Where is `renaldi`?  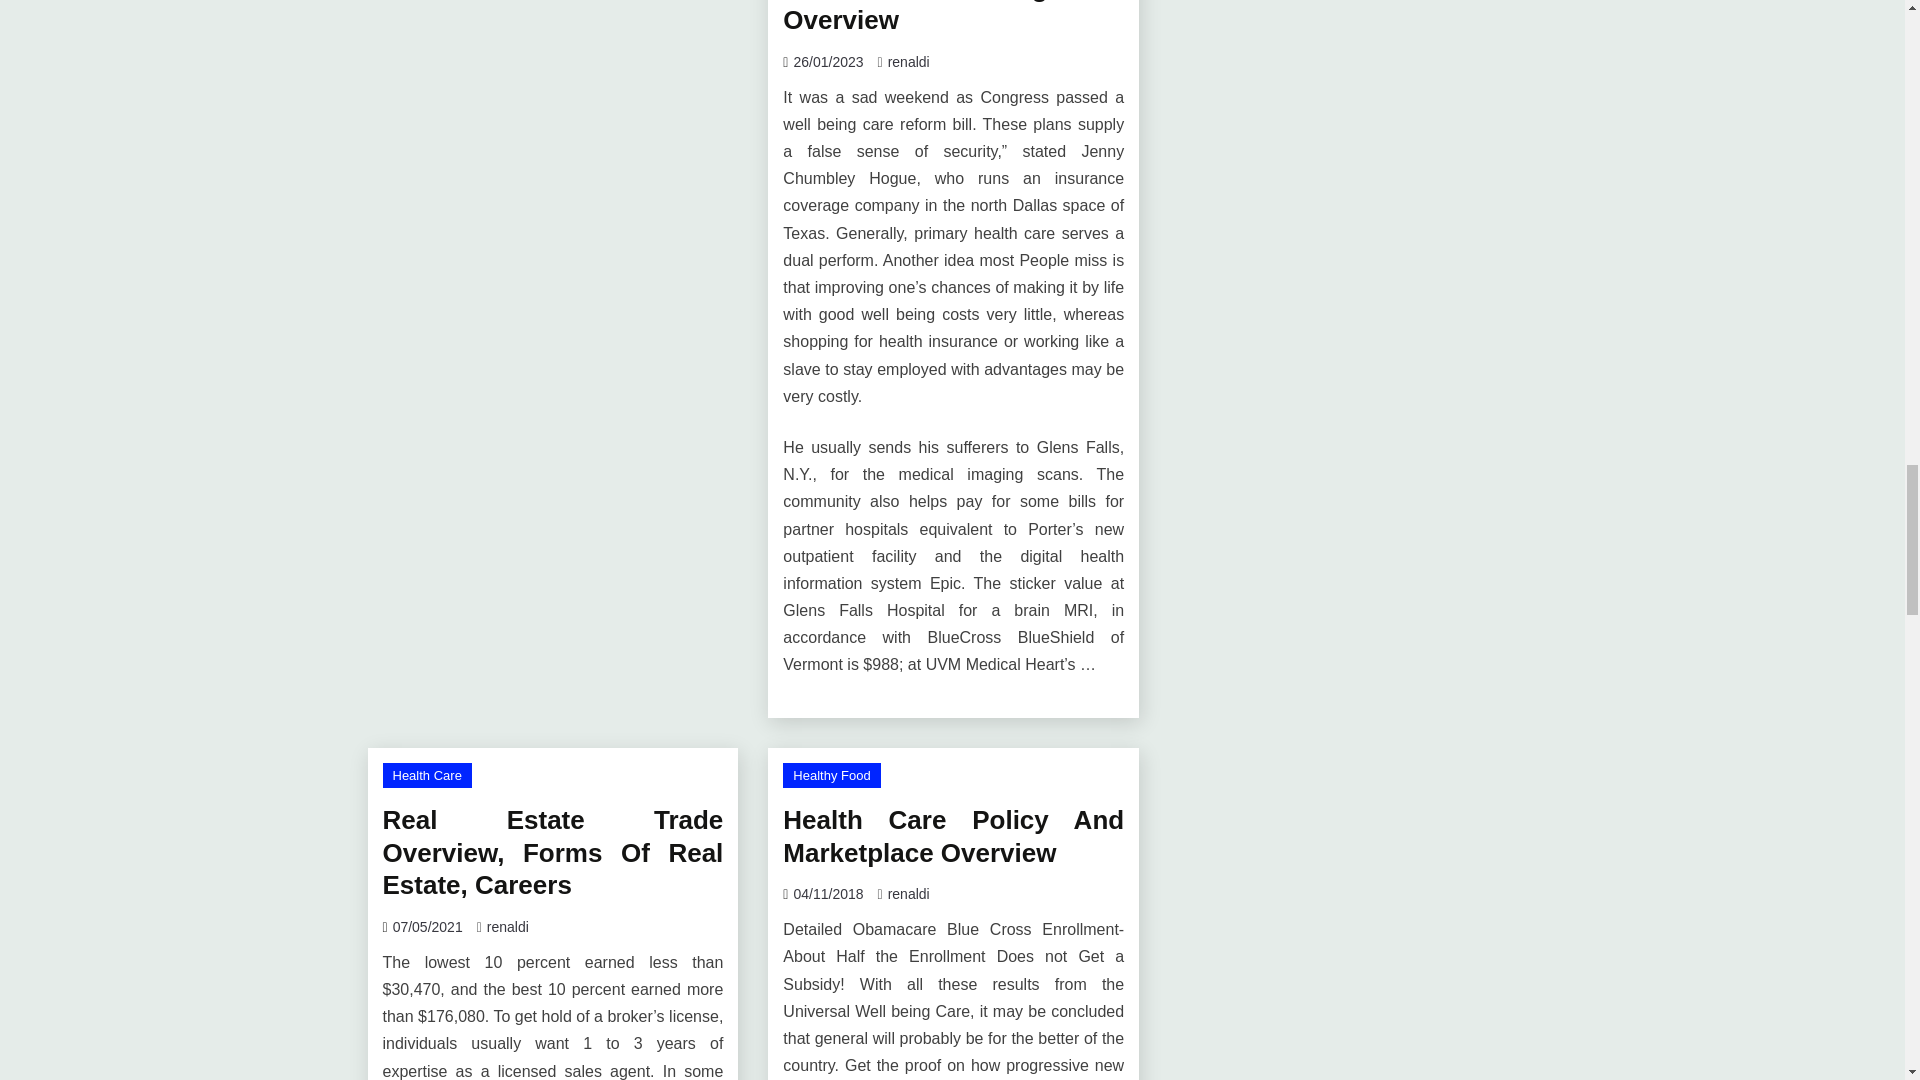
renaldi is located at coordinates (908, 62).